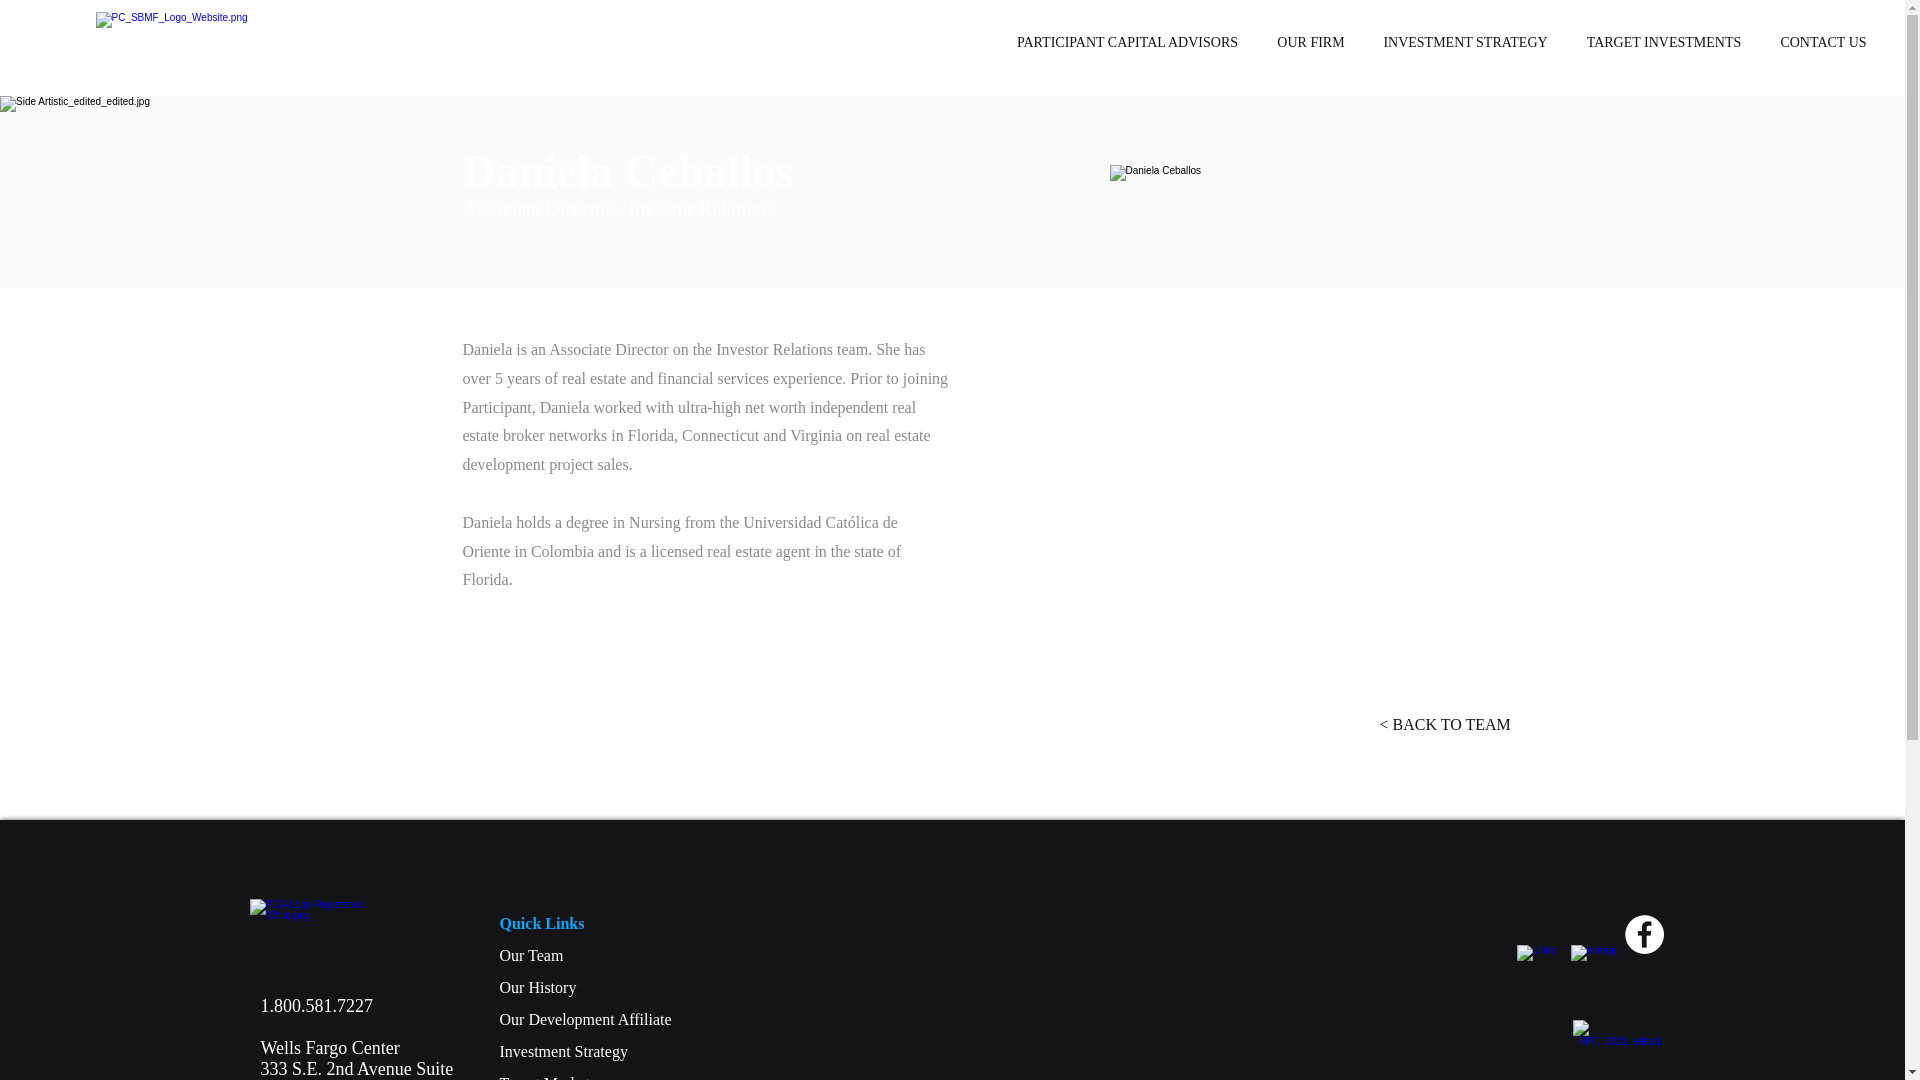 This screenshot has width=1920, height=1080. I want to click on CONTACT US, so click(1822, 43).